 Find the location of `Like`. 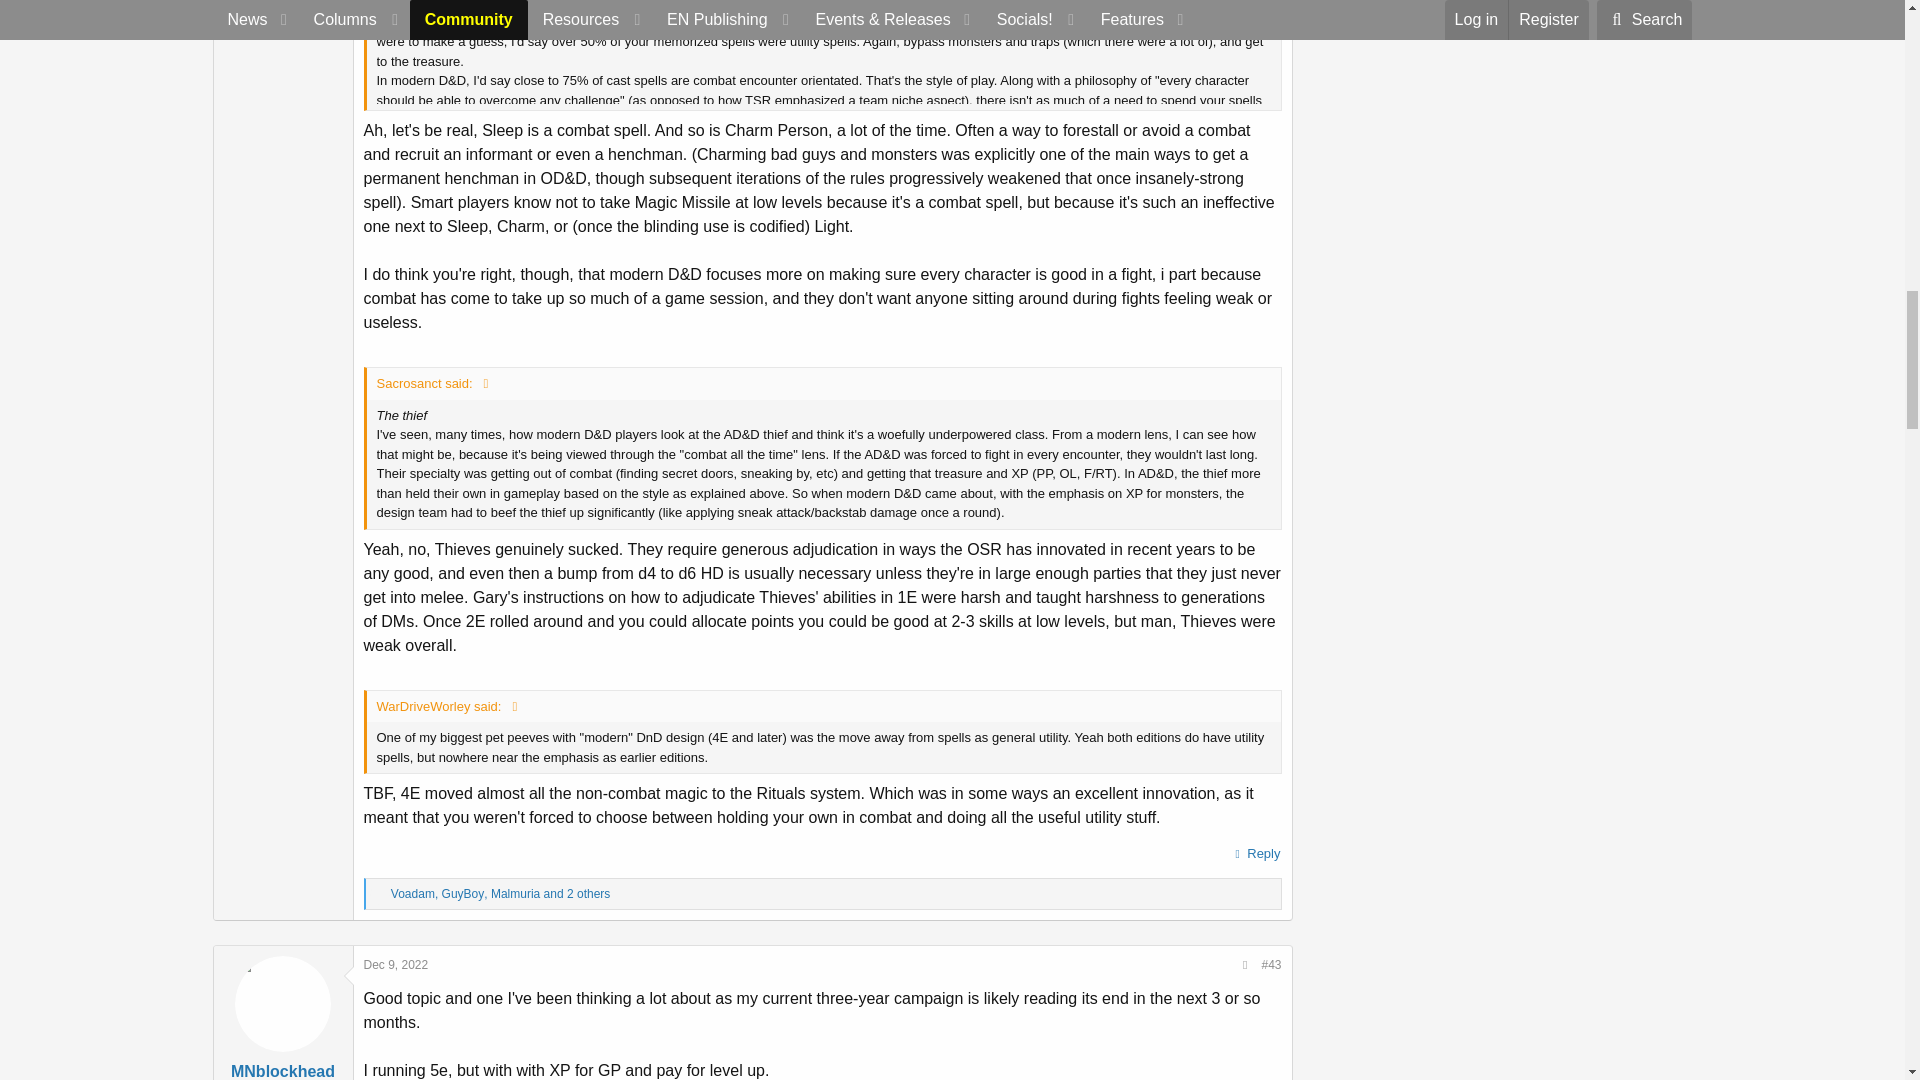

Like is located at coordinates (380, 894).